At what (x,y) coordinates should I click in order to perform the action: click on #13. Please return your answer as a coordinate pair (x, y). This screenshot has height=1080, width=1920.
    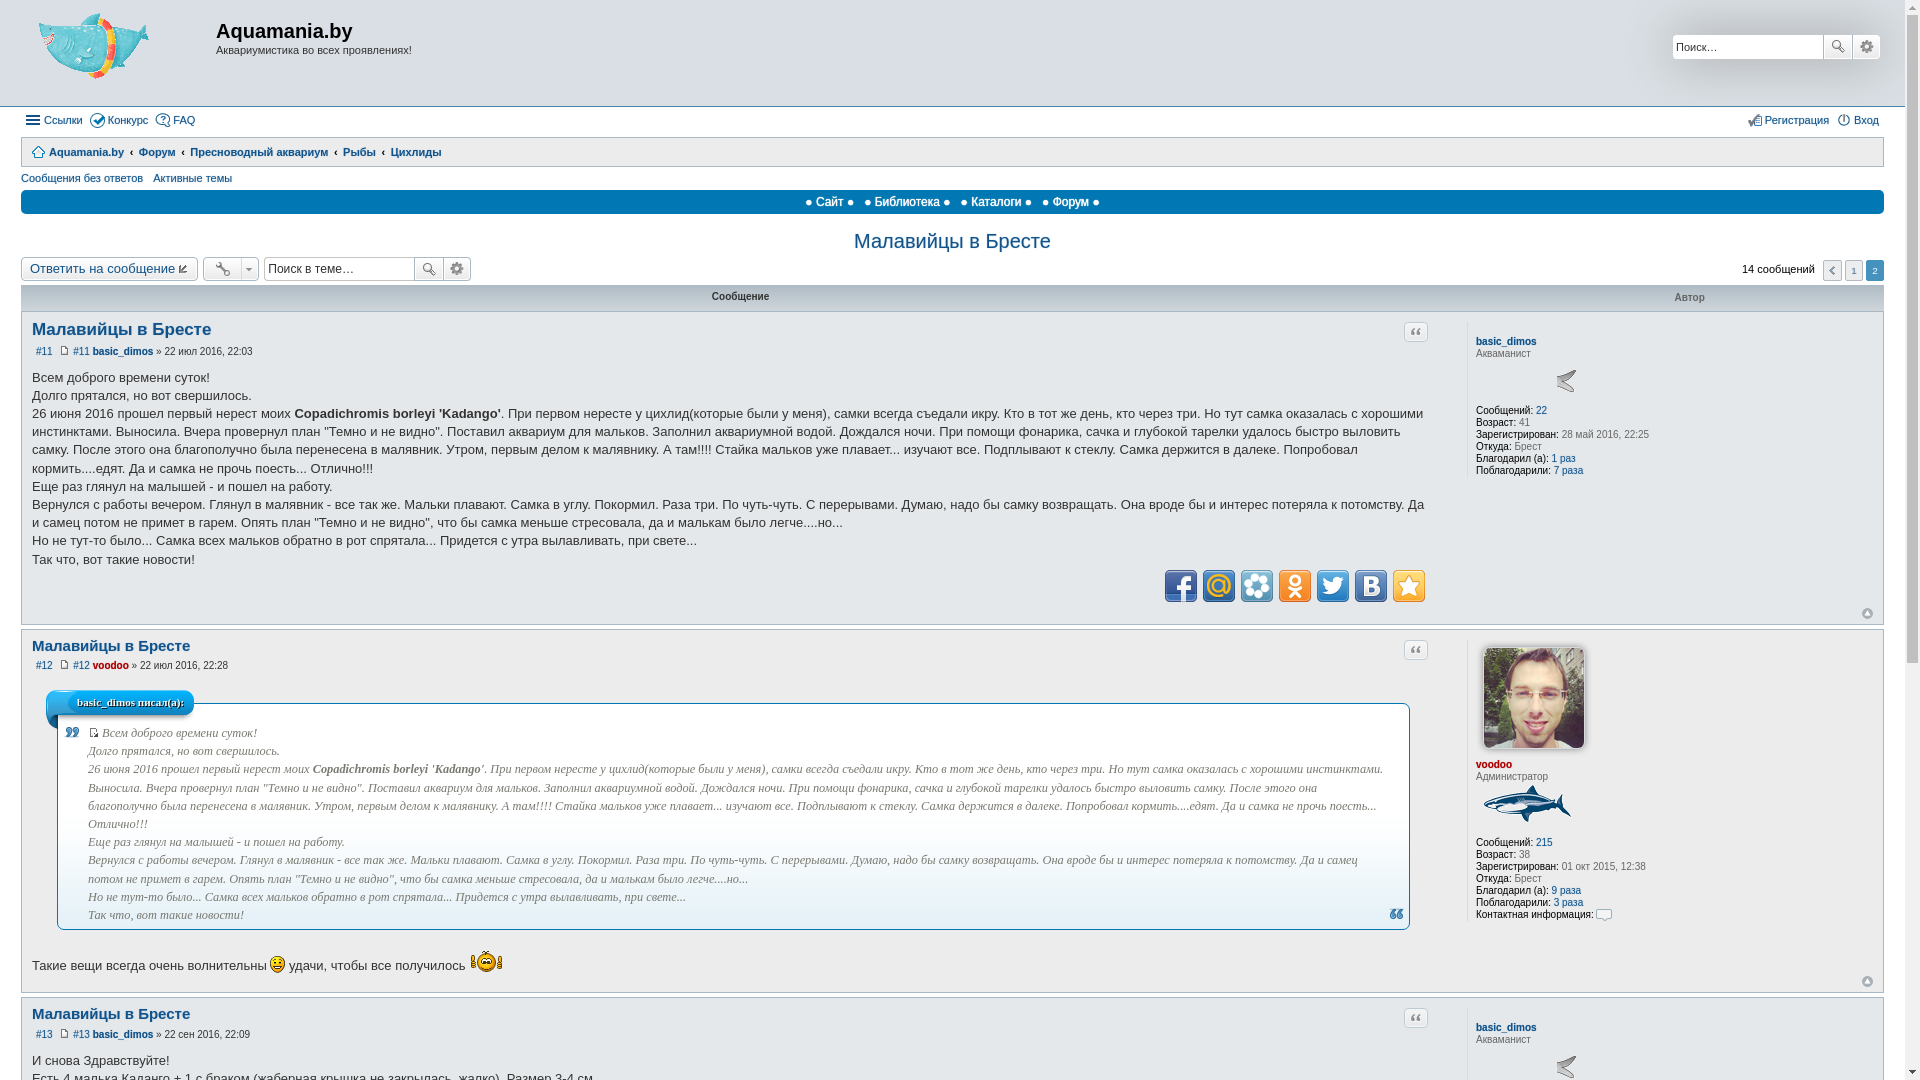
    Looking at the image, I should click on (81, 1034).